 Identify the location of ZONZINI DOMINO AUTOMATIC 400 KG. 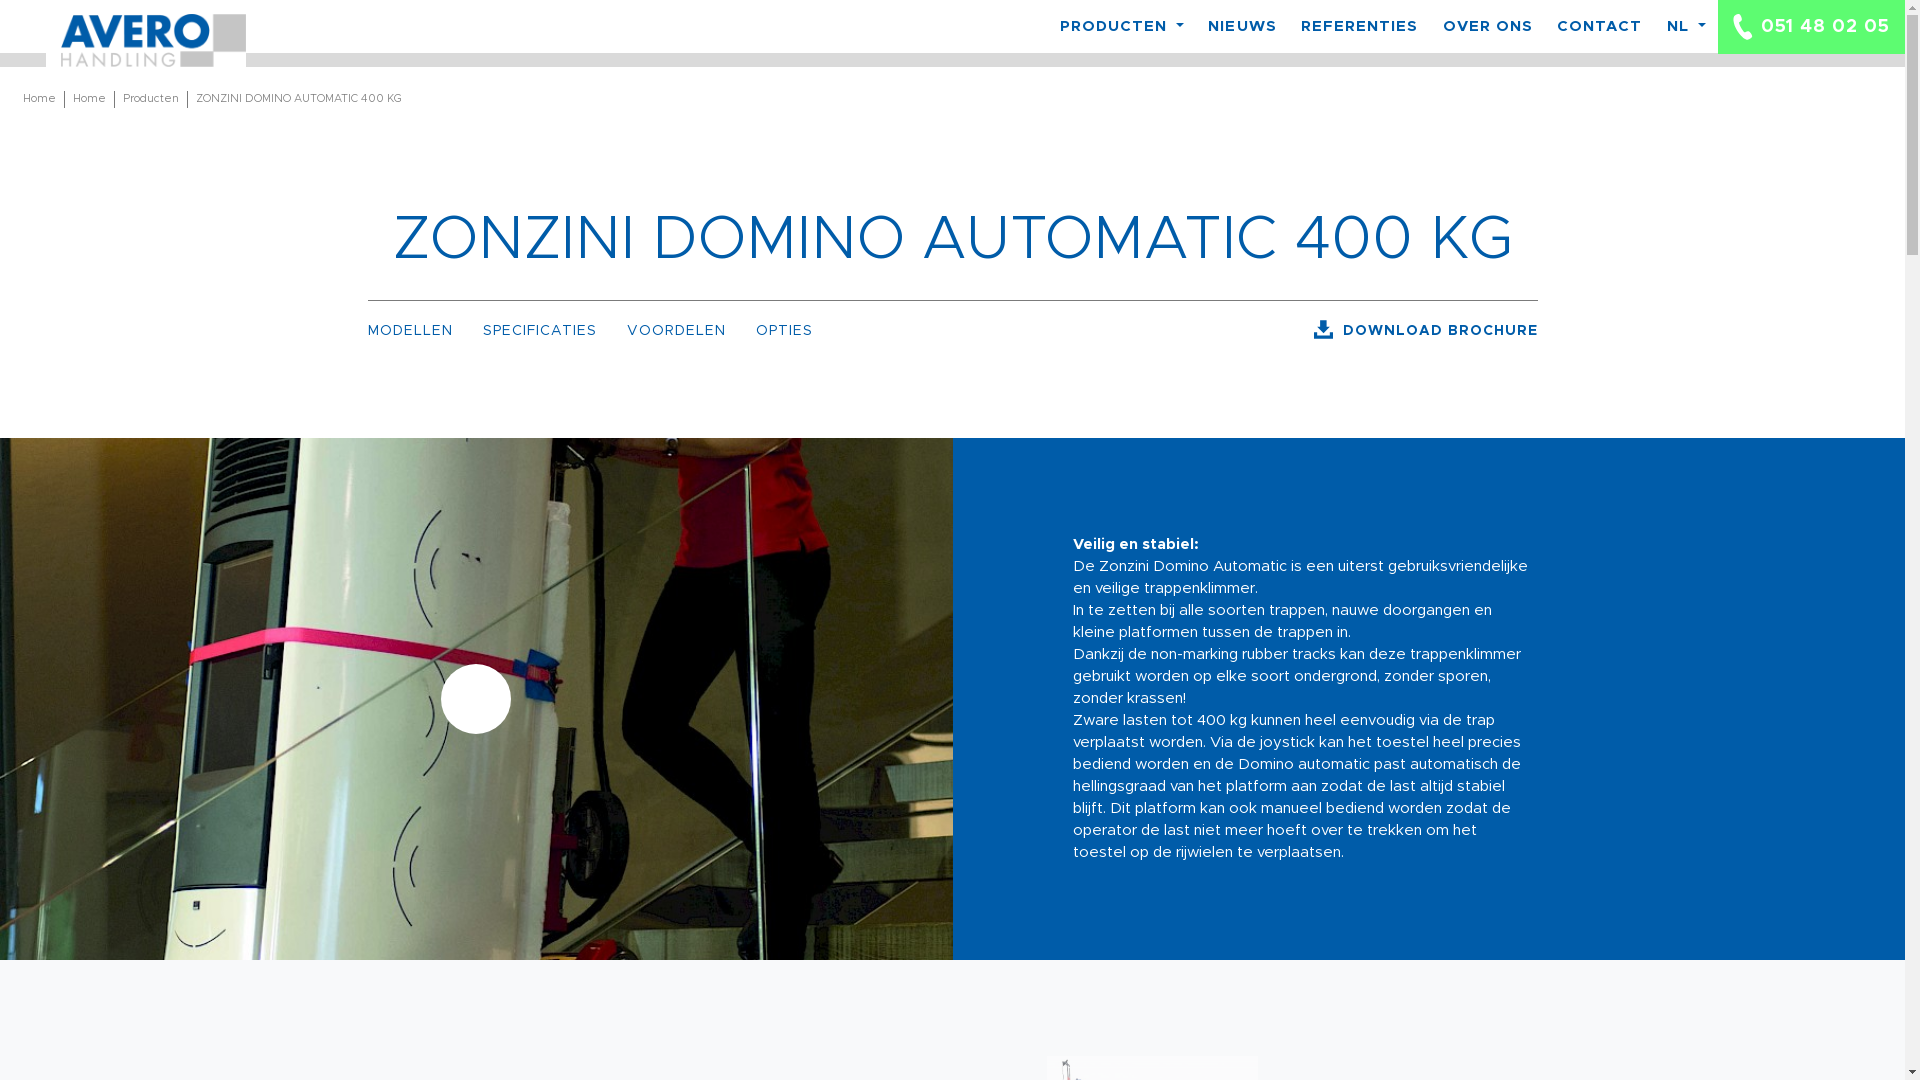
(299, 100).